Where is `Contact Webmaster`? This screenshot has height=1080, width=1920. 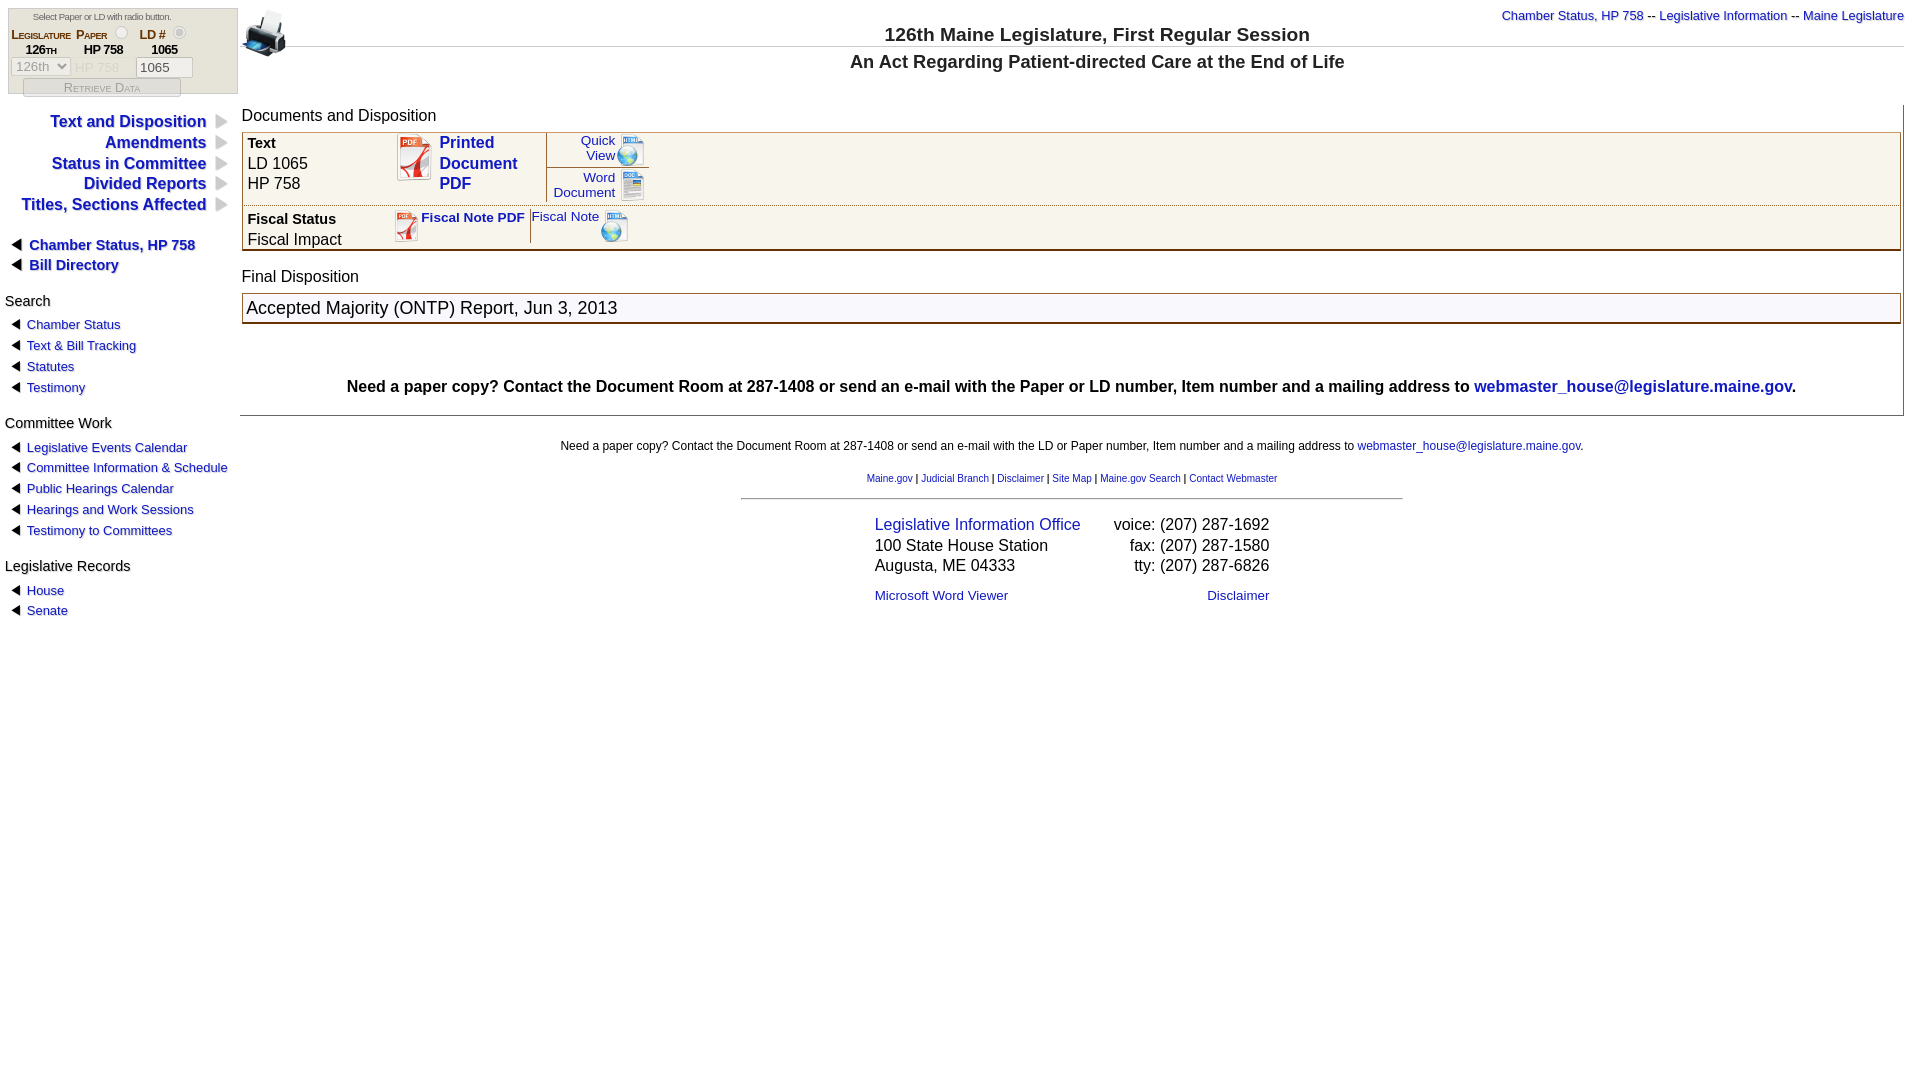 Contact Webmaster is located at coordinates (1232, 478).